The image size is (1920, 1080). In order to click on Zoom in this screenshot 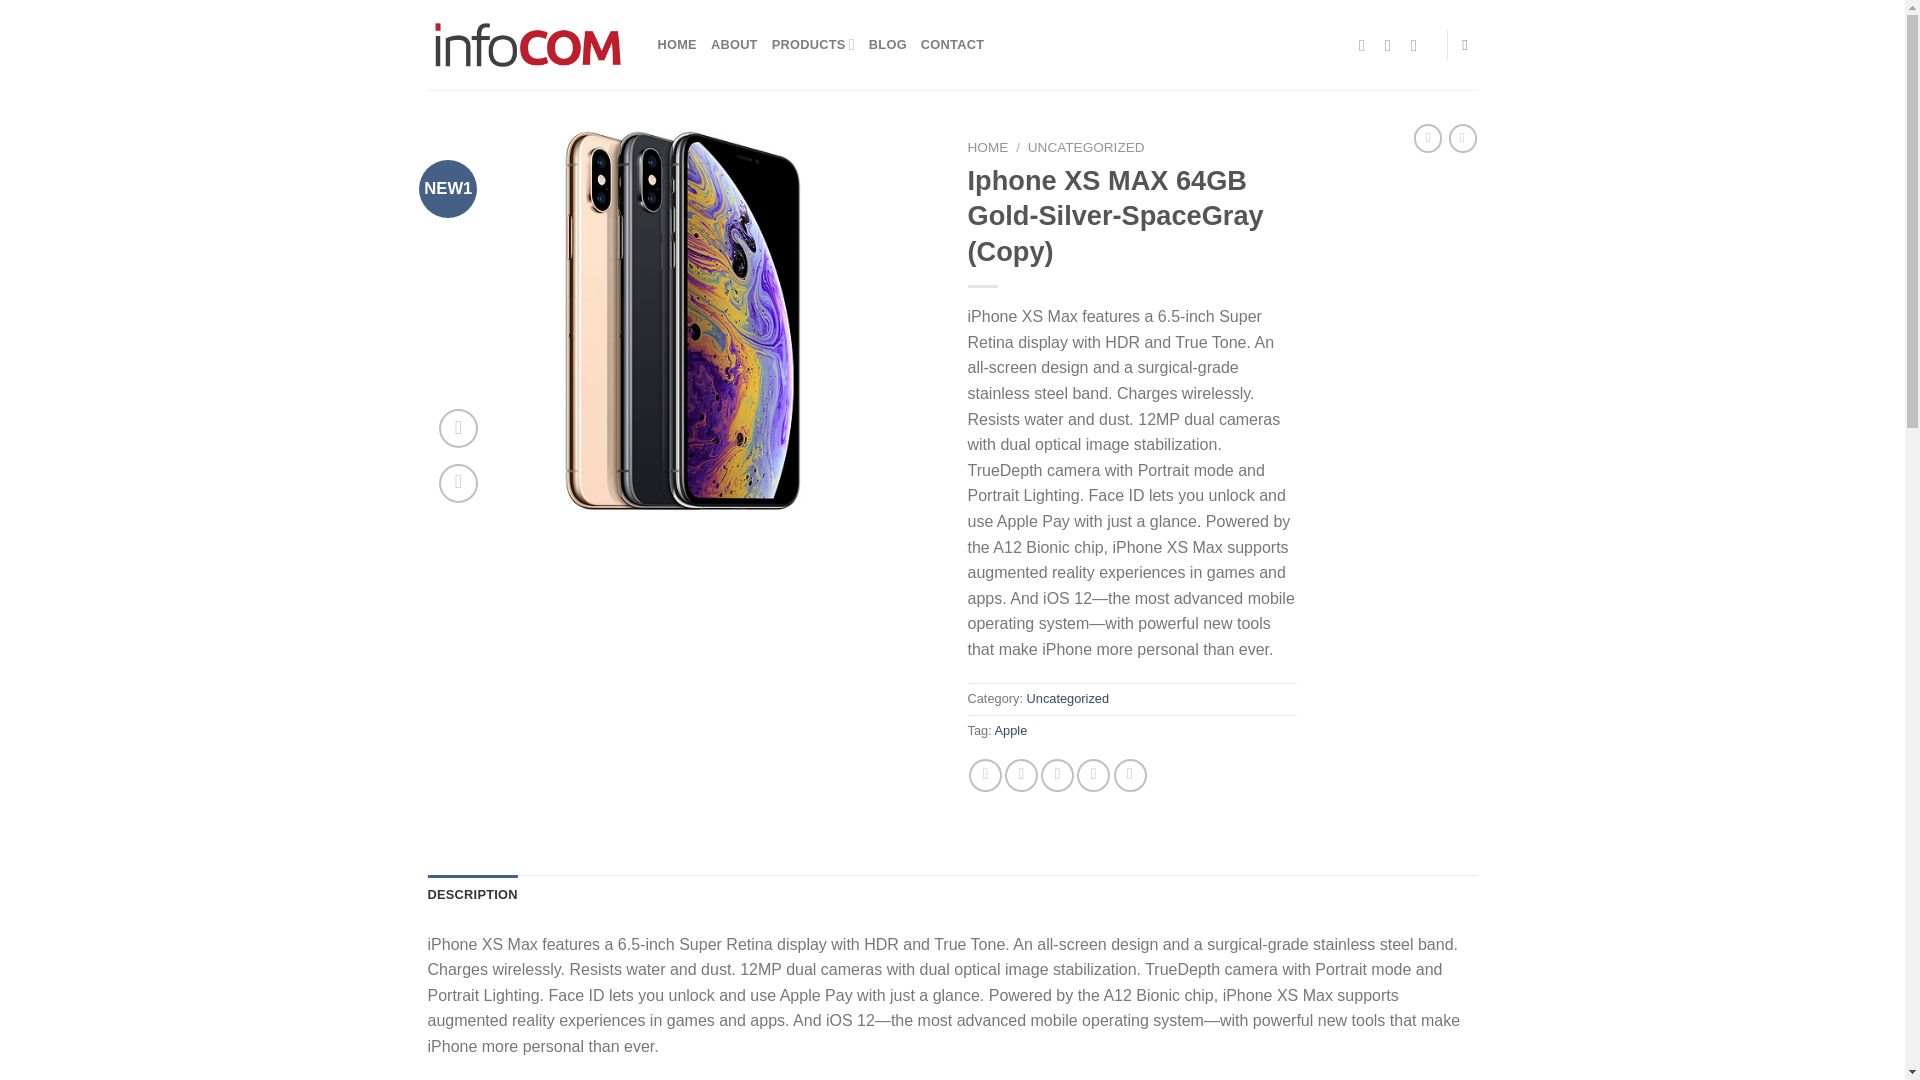, I will do `click(458, 484)`.